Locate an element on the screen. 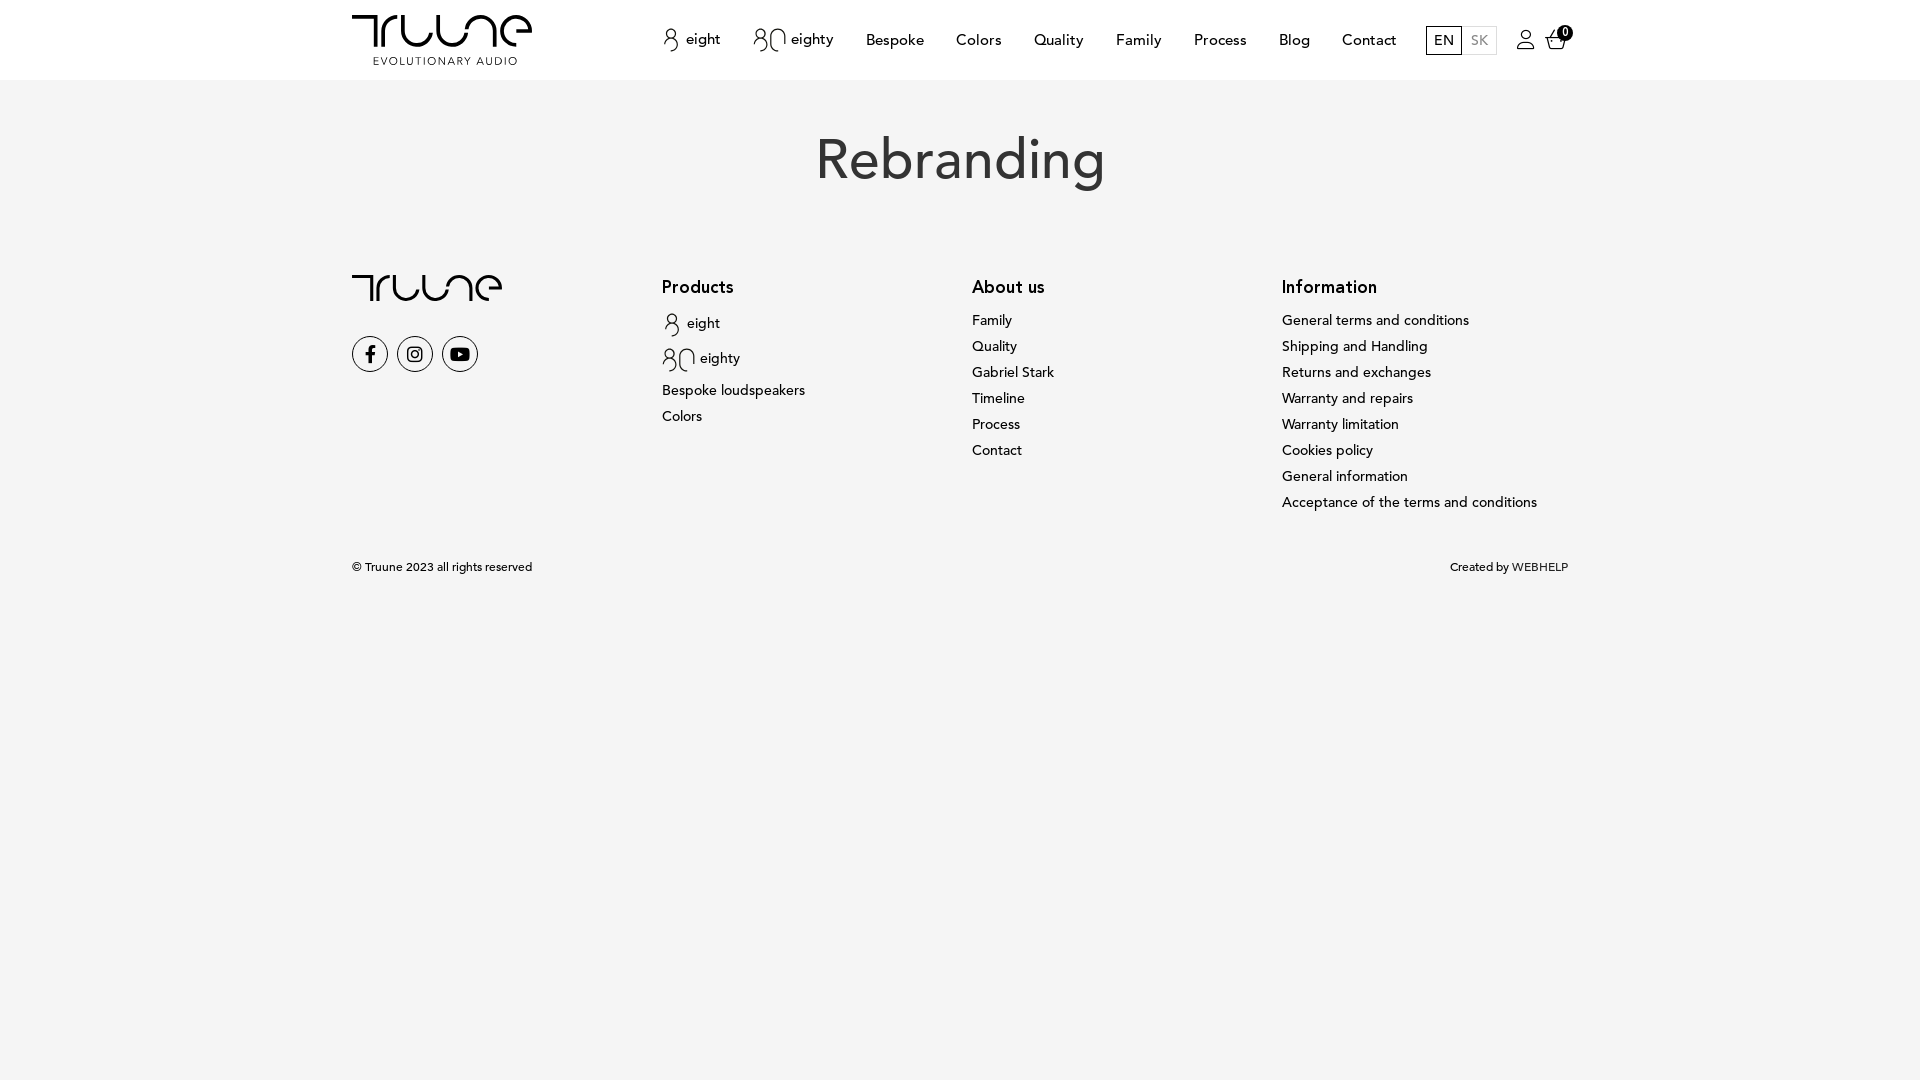  Timeline is located at coordinates (998, 398).